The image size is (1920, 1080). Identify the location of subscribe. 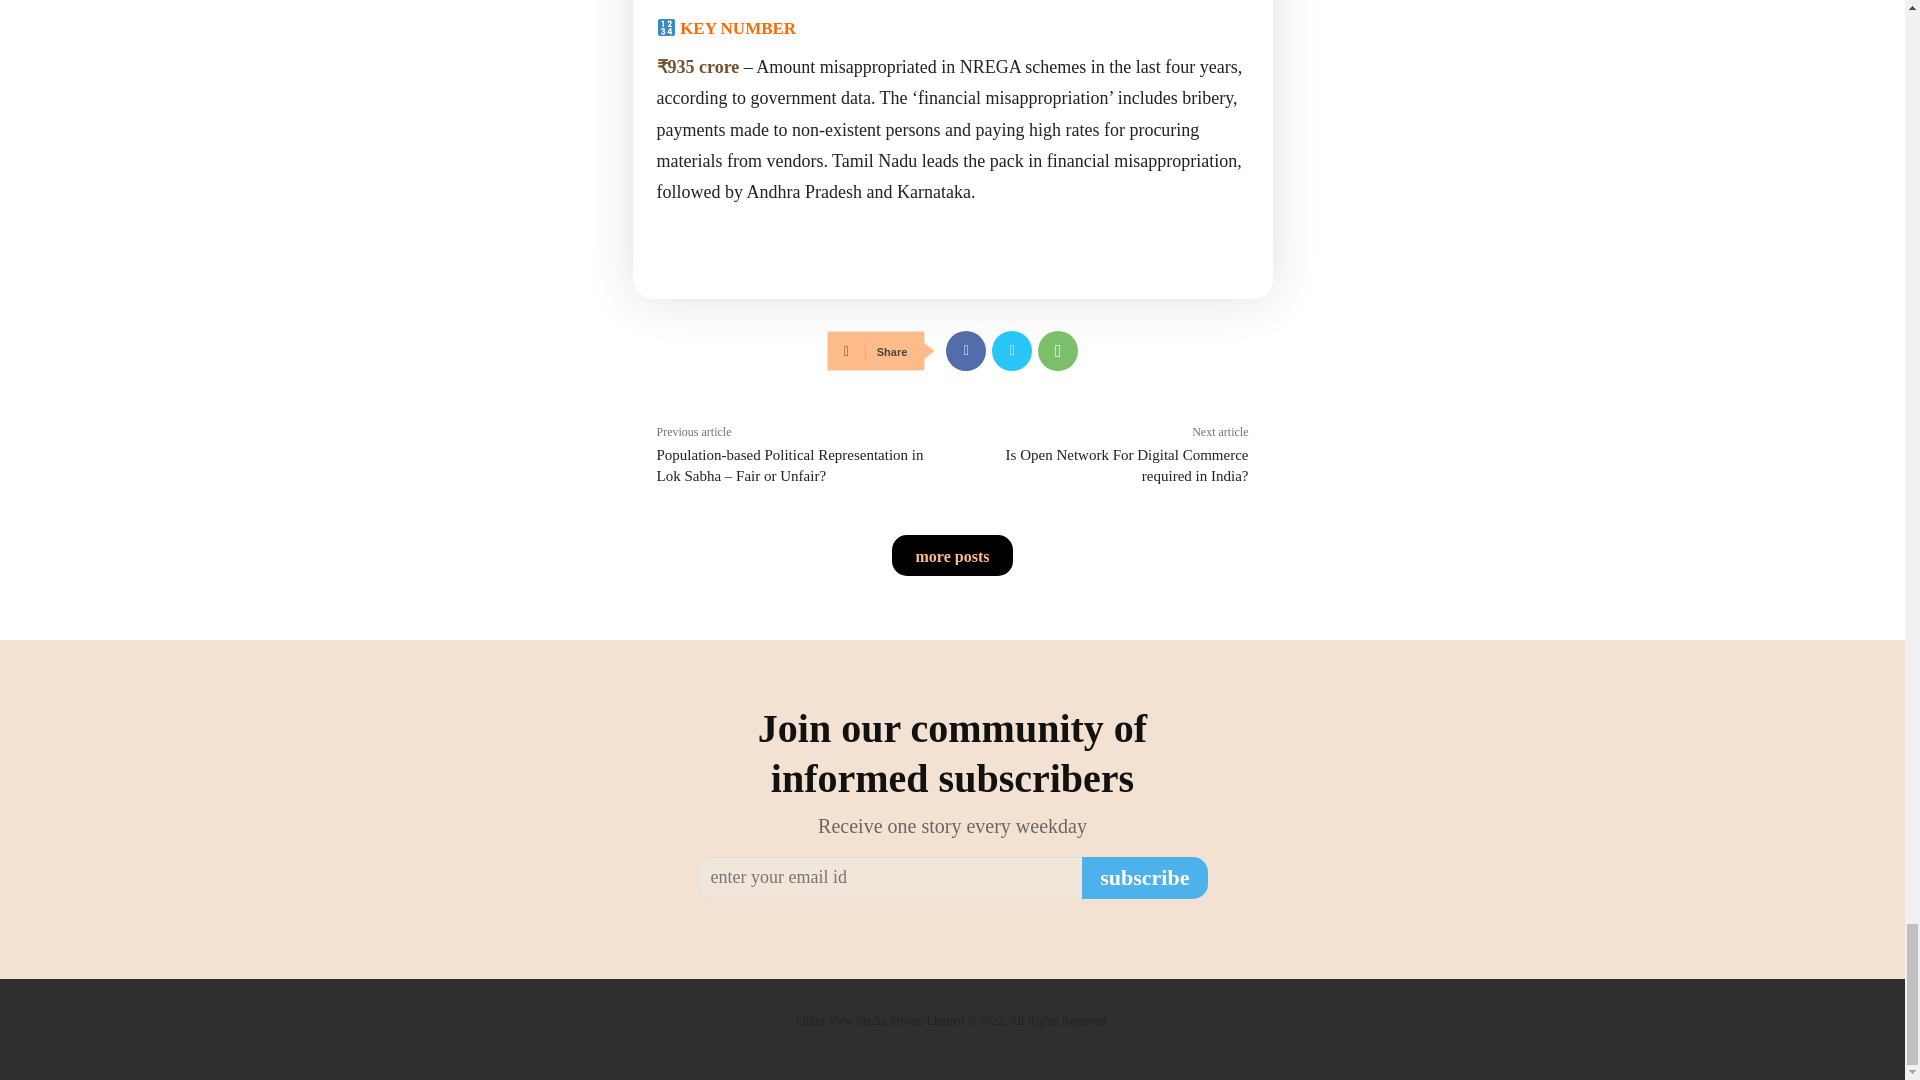
(1144, 878).